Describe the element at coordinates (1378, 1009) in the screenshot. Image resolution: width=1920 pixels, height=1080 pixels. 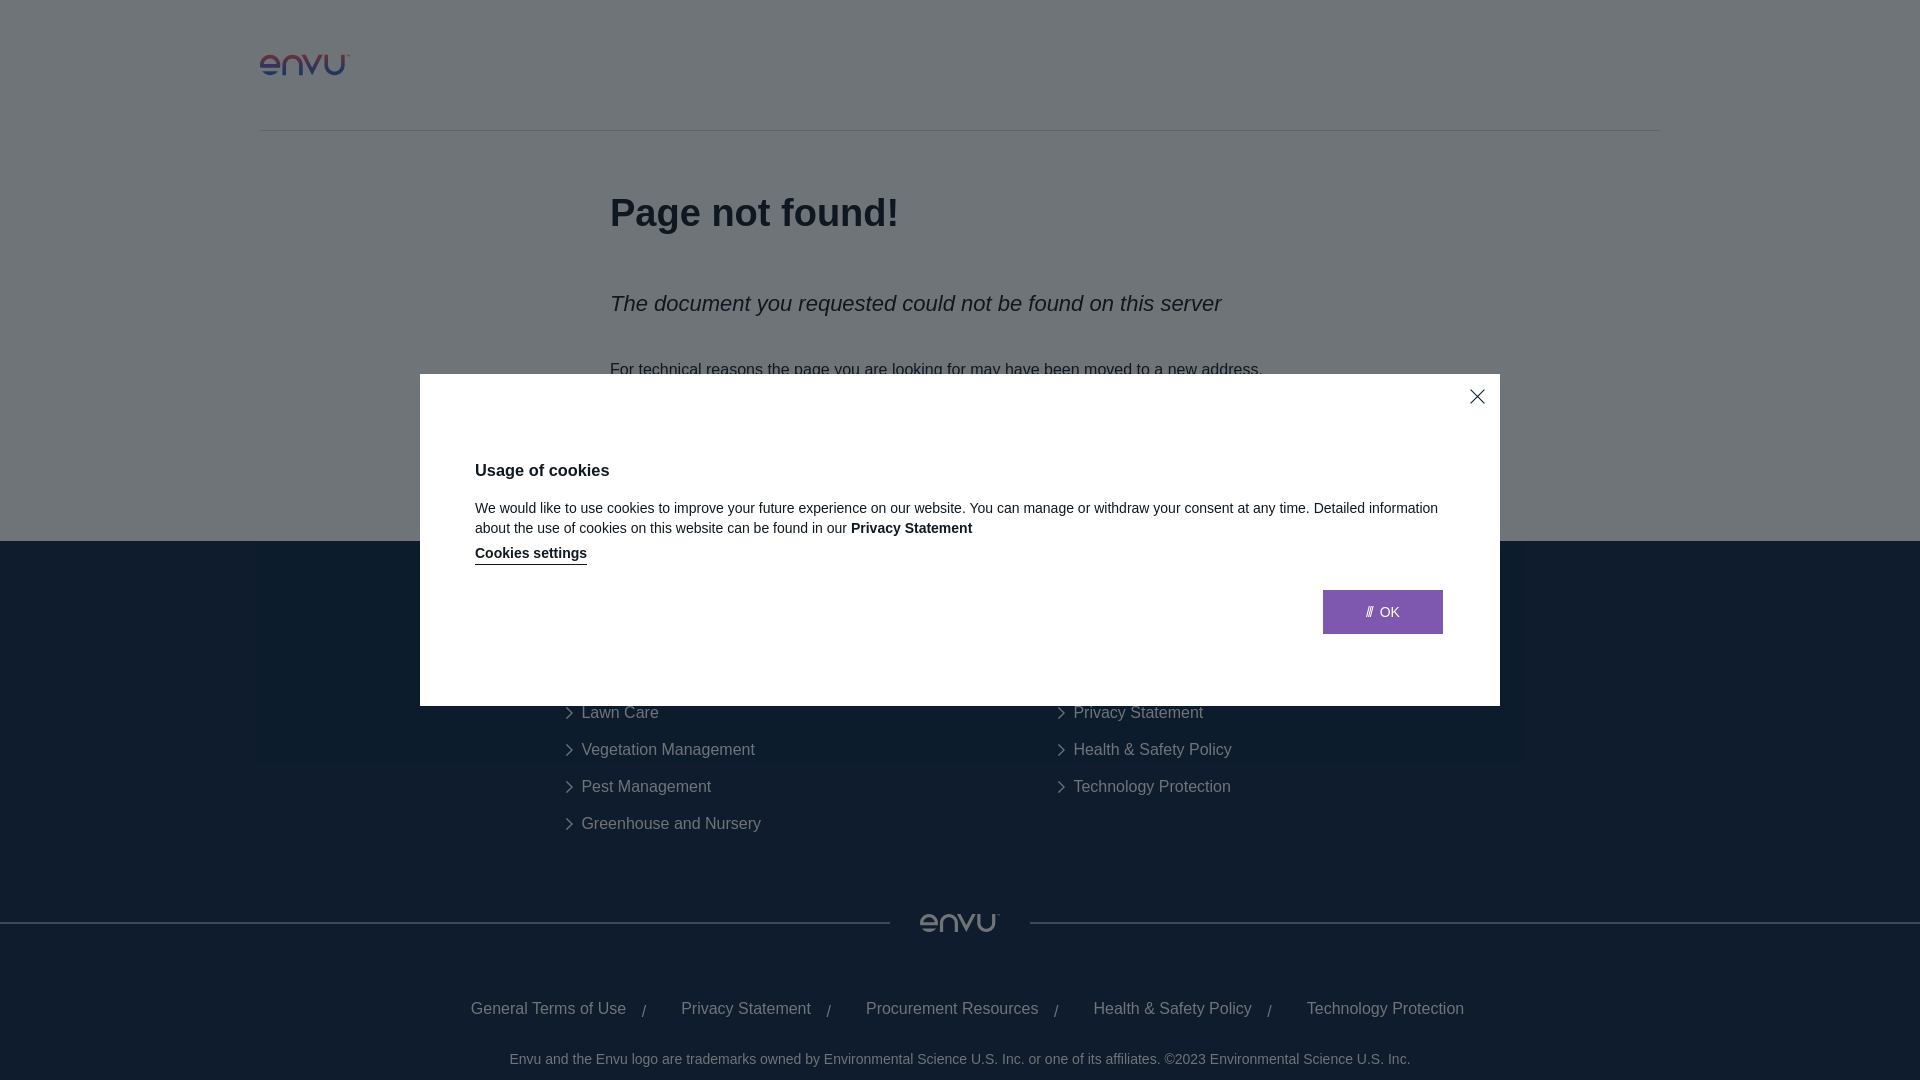
I see `Technology Protection` at that location.